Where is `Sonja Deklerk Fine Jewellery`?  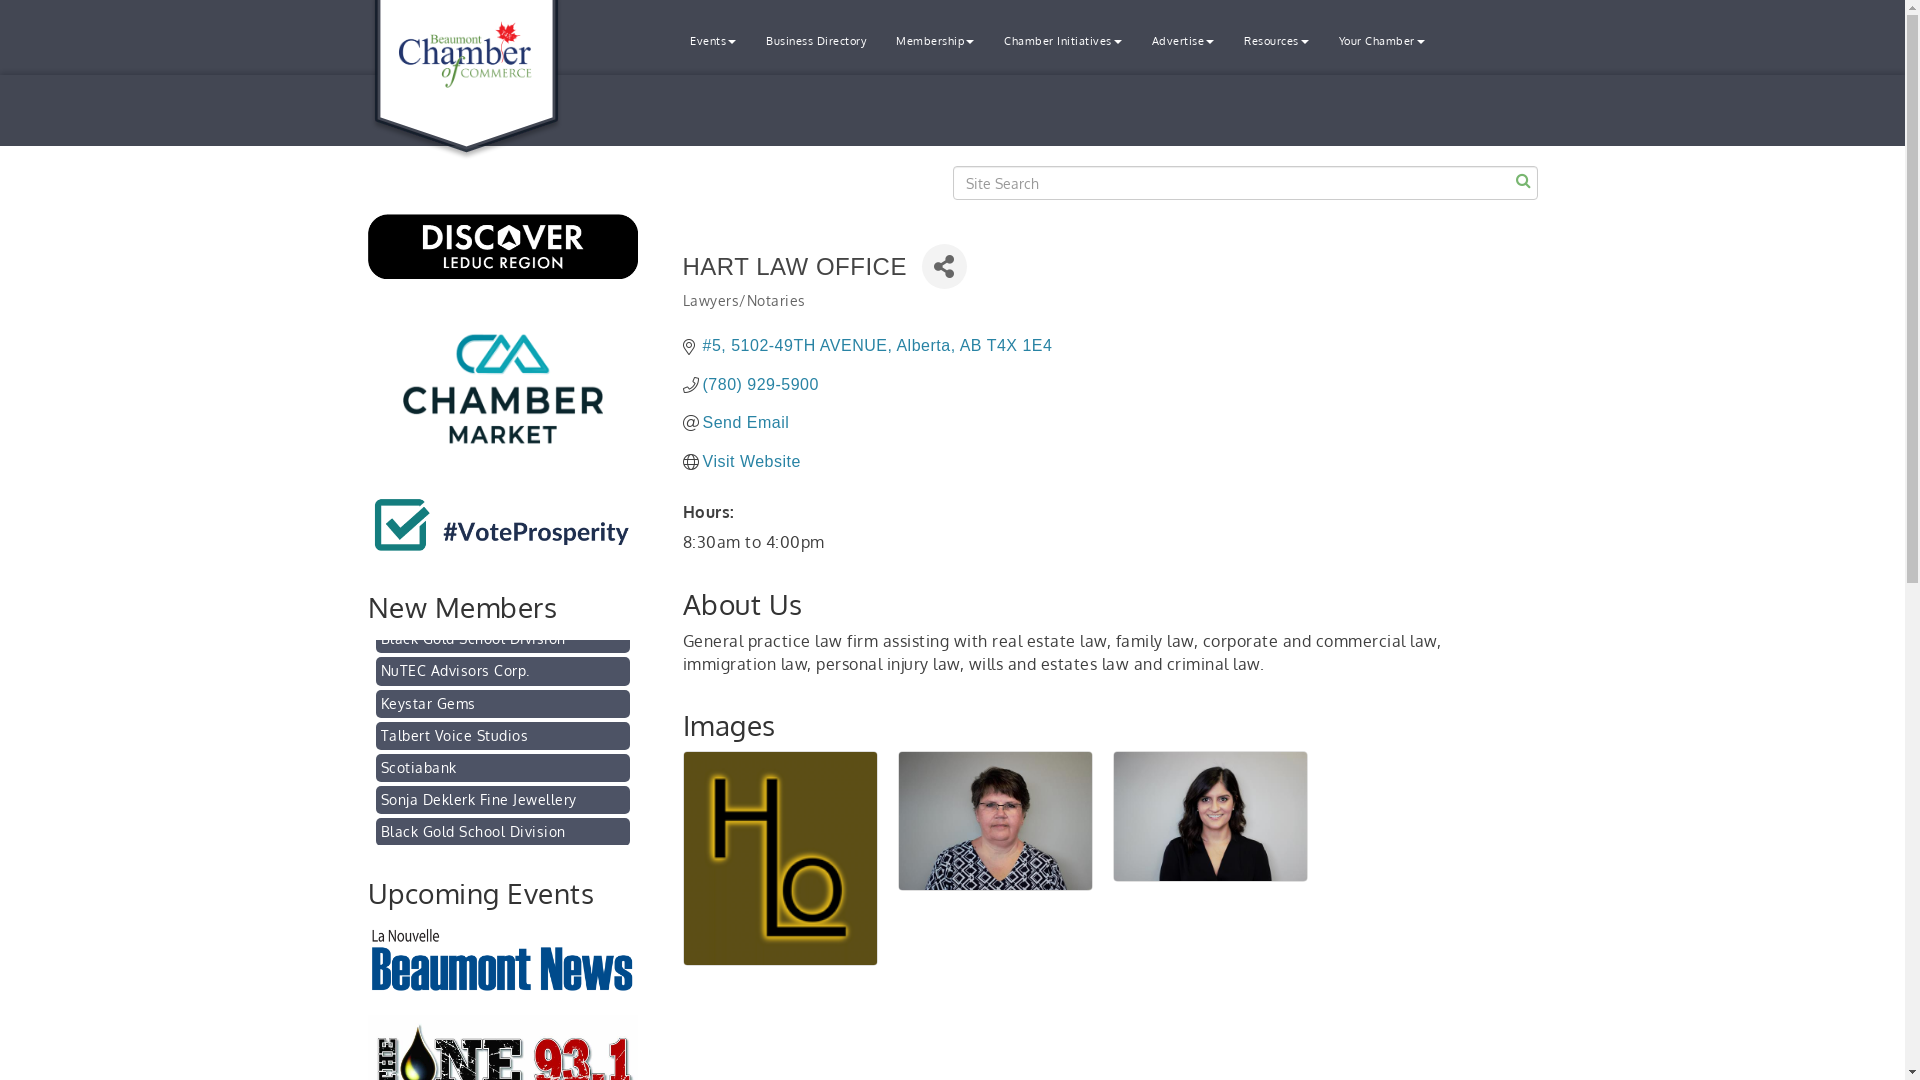
Sonja Deklerk Fine Jewellery is located at coordinates (503, 831).